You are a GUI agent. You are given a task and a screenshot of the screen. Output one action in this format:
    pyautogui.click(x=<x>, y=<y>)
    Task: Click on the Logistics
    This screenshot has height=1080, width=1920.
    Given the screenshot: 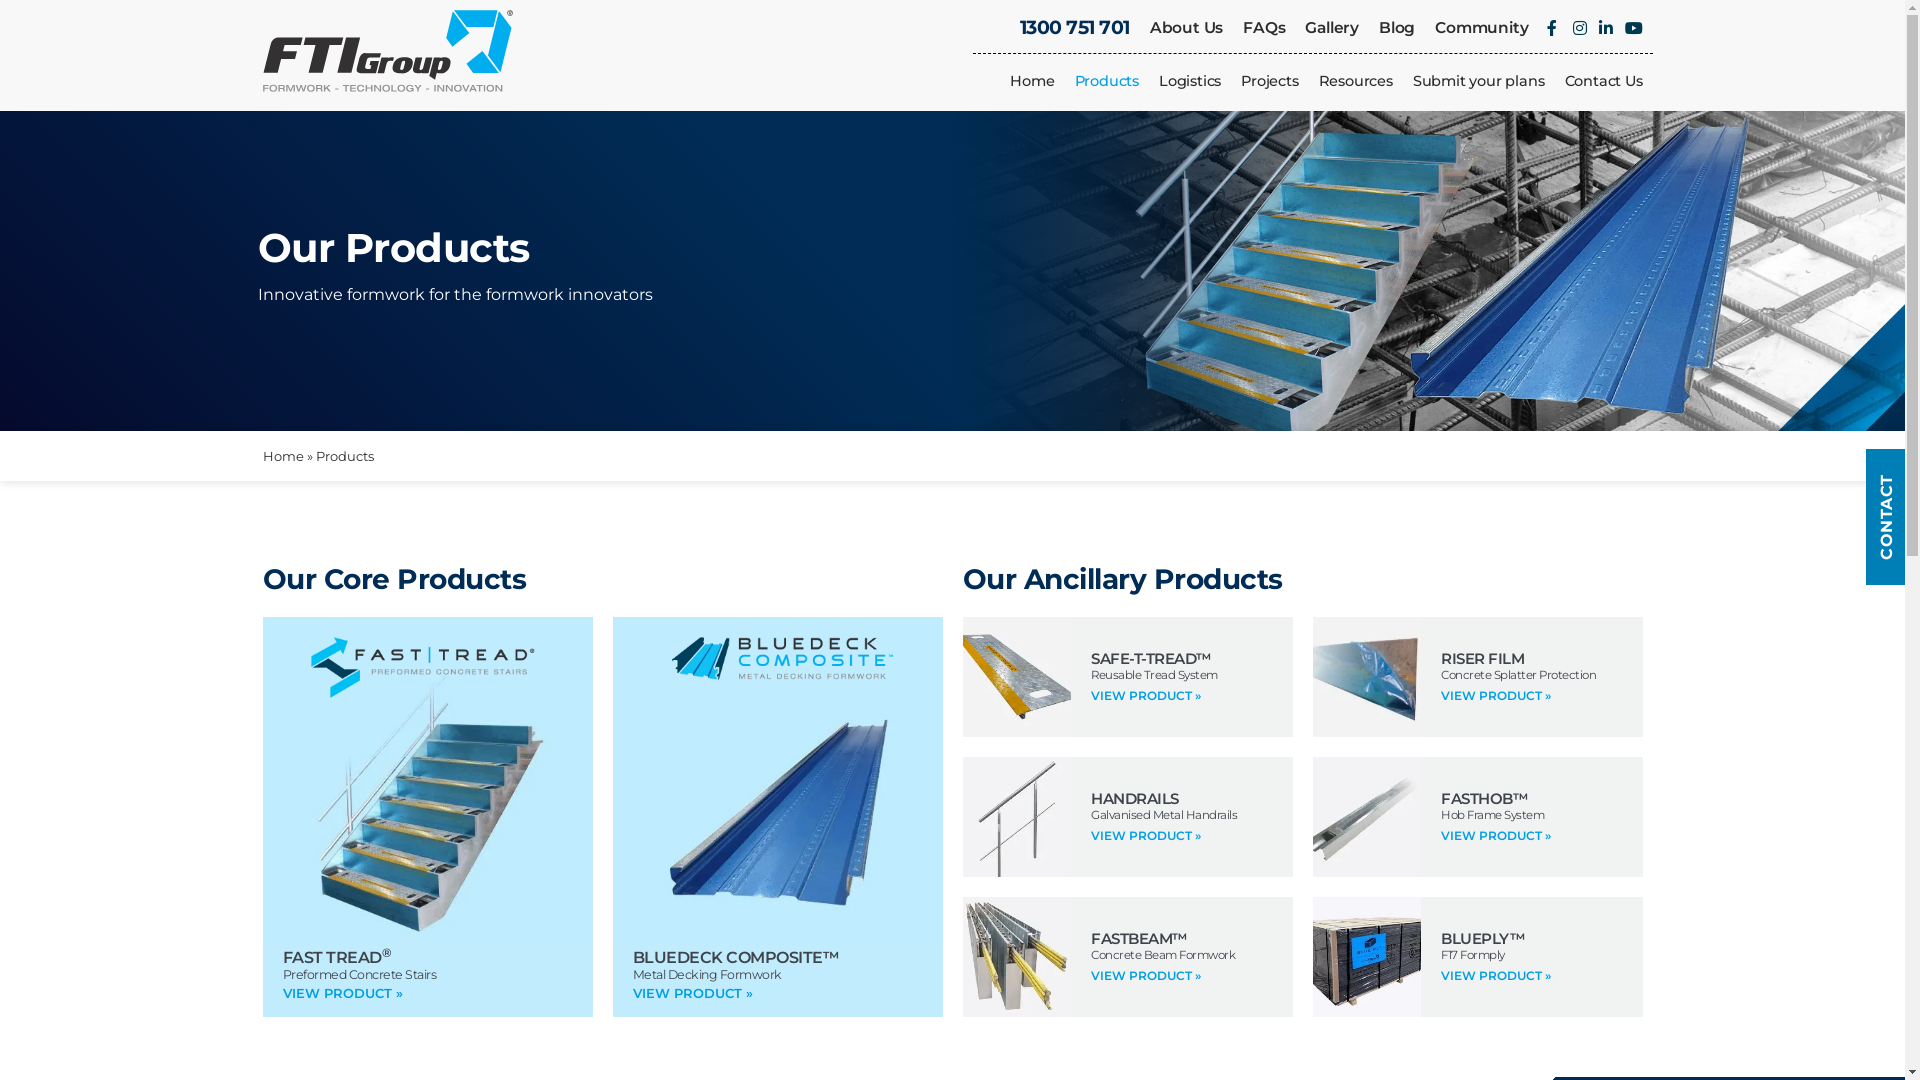 What is the action you would take?
    pyautogui.click(x=1190, y=81)
    